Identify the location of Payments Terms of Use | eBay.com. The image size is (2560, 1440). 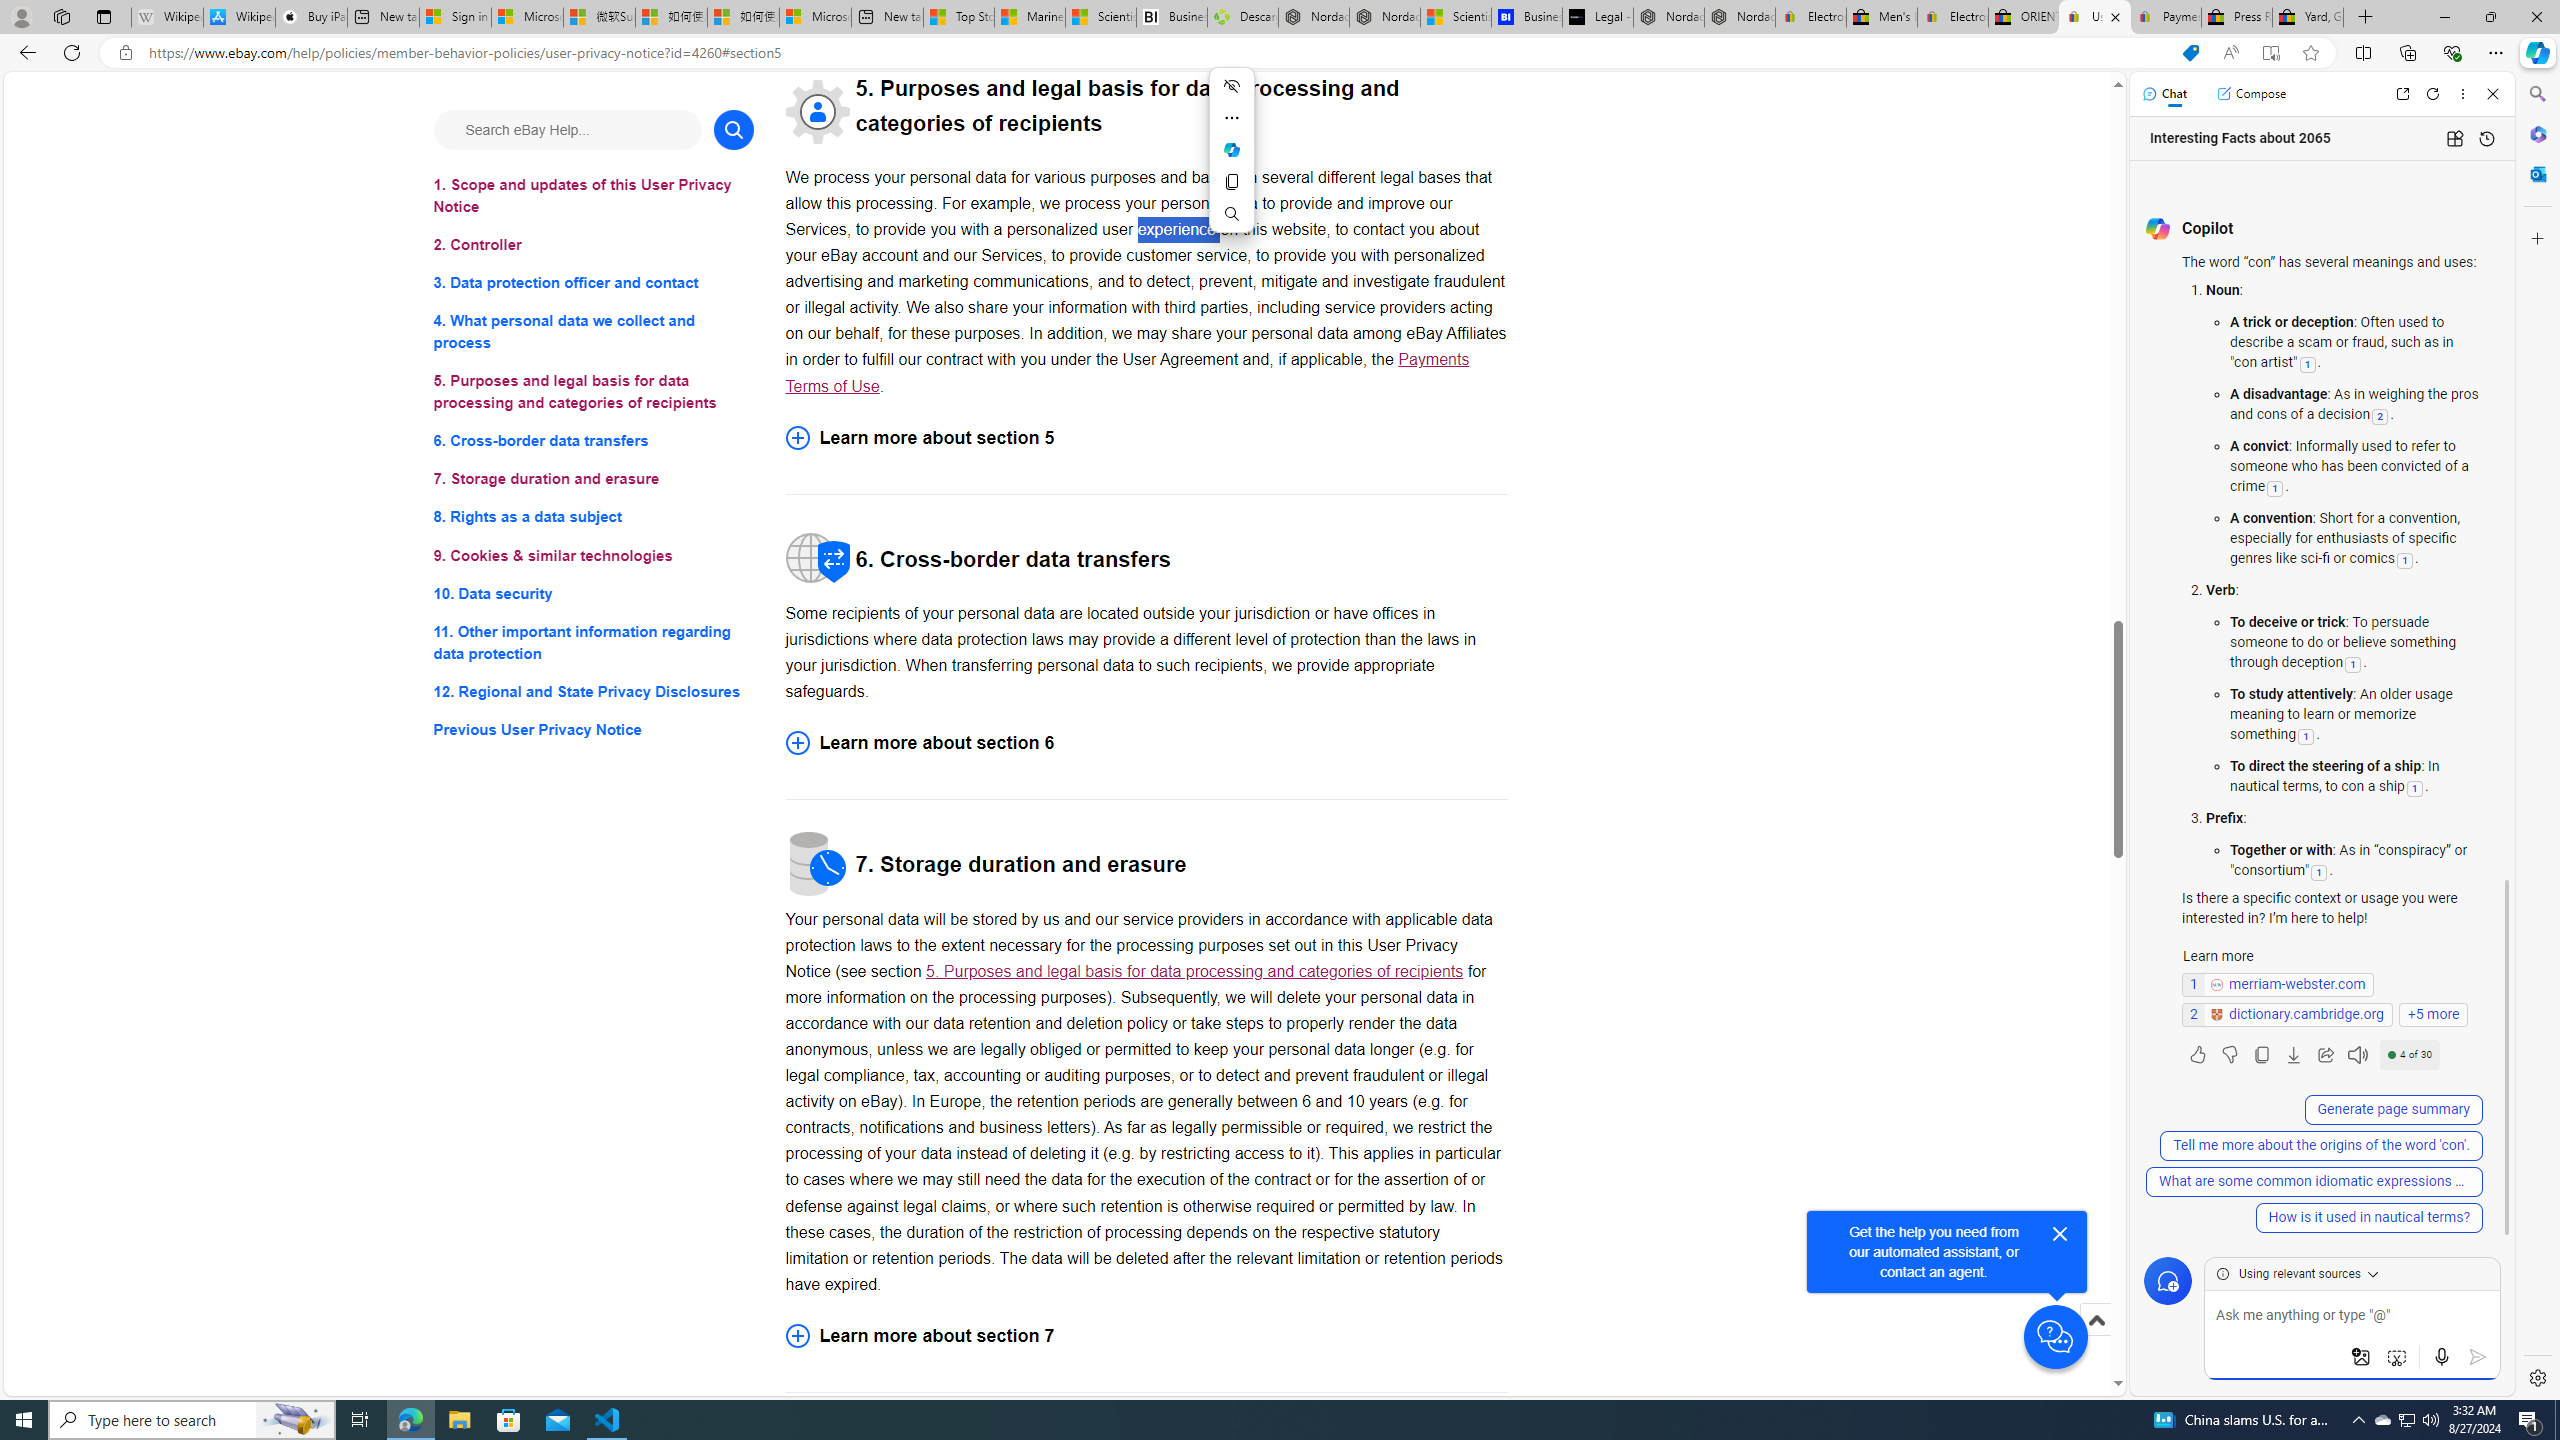
(2166, 17).